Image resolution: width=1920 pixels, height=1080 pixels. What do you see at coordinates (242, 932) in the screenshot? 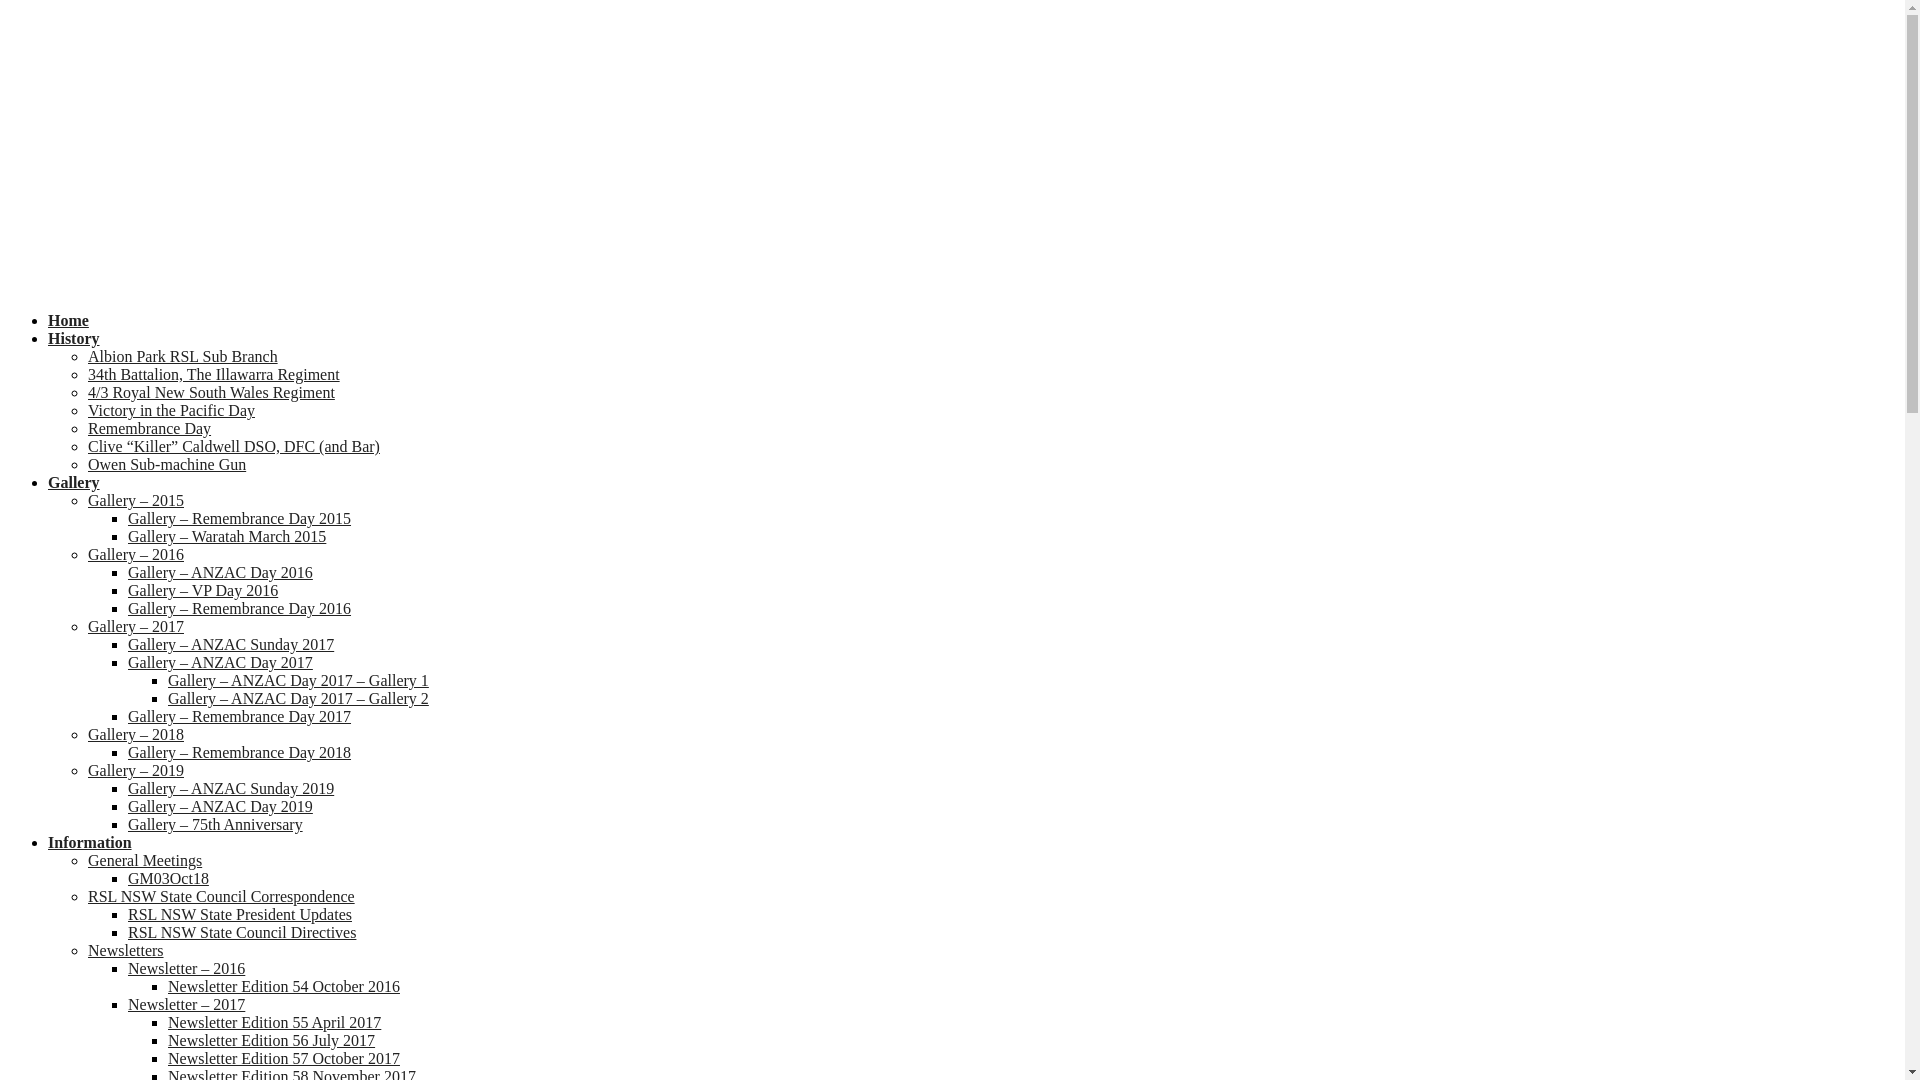
I see `RSL NSW State Council Directives` at bounding box center [242, 932].